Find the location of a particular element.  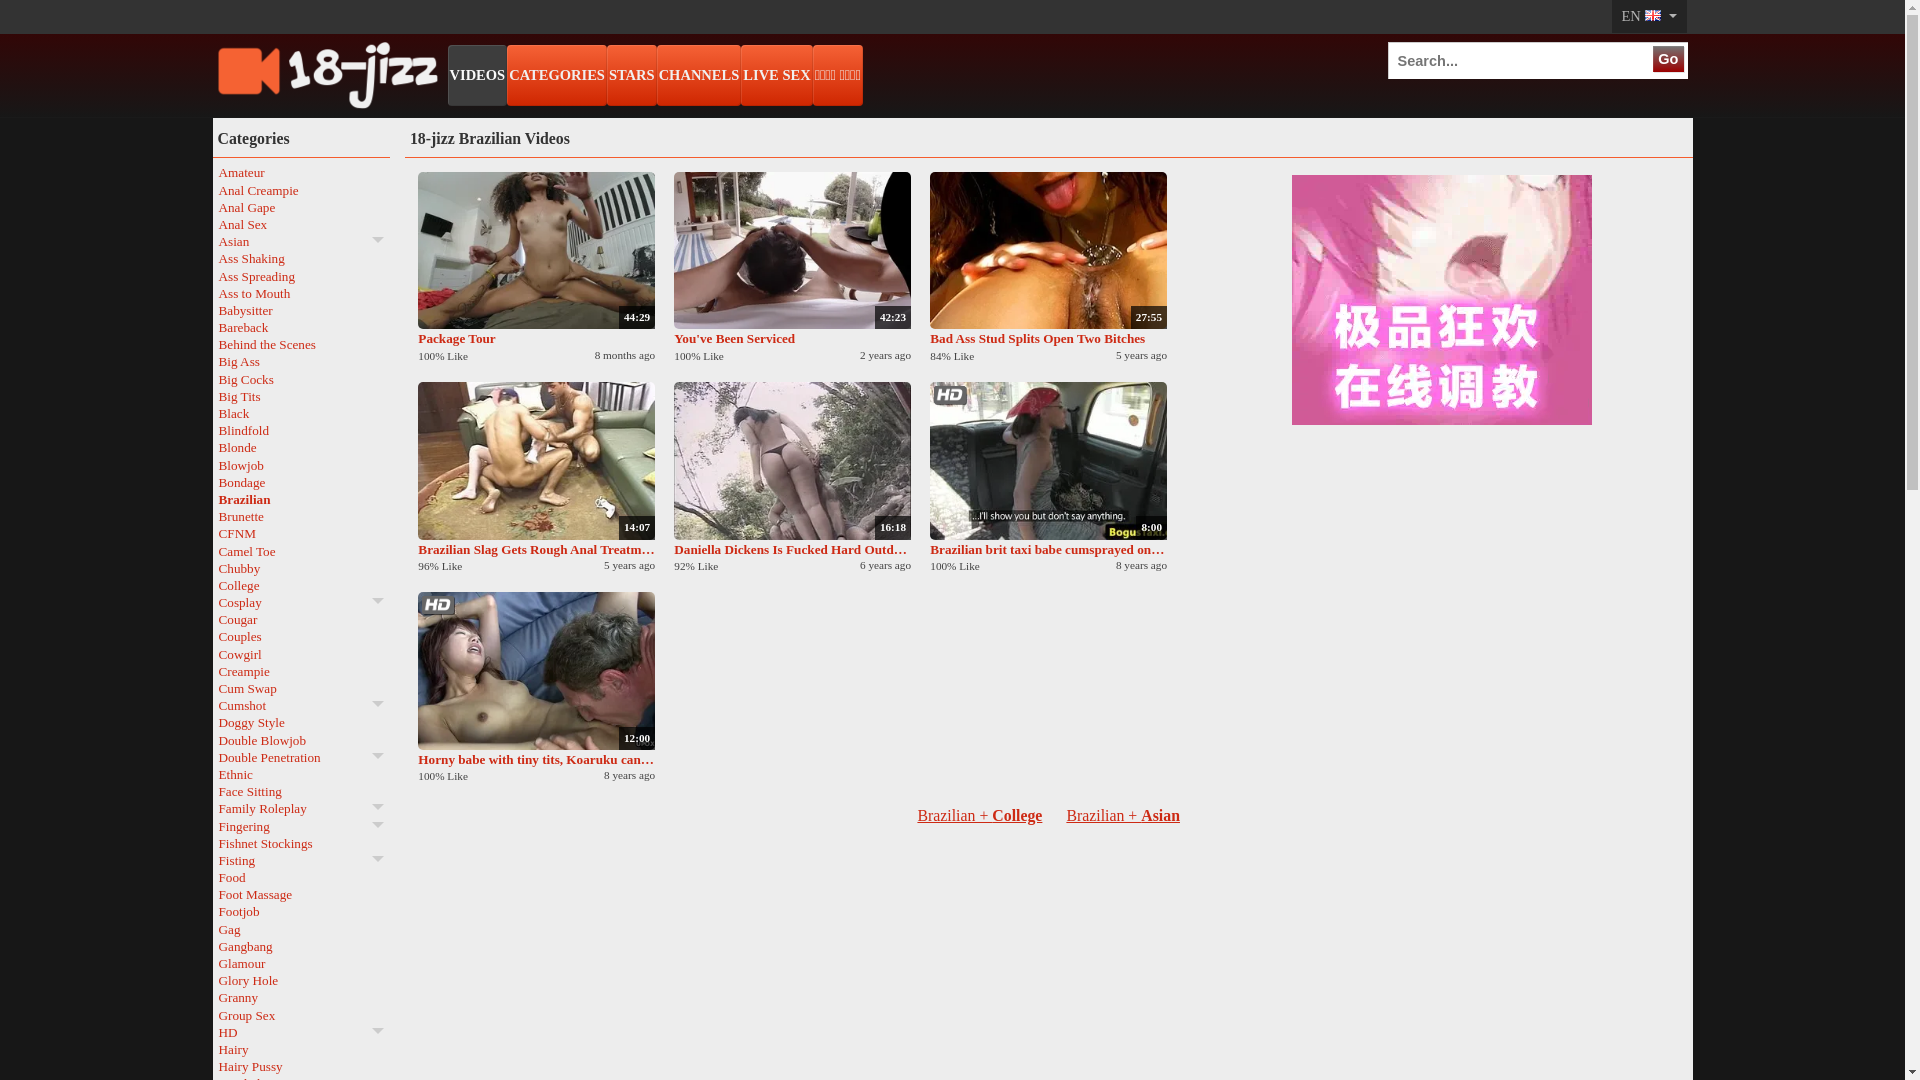

Gangbang is located at coordinates (301, 946).